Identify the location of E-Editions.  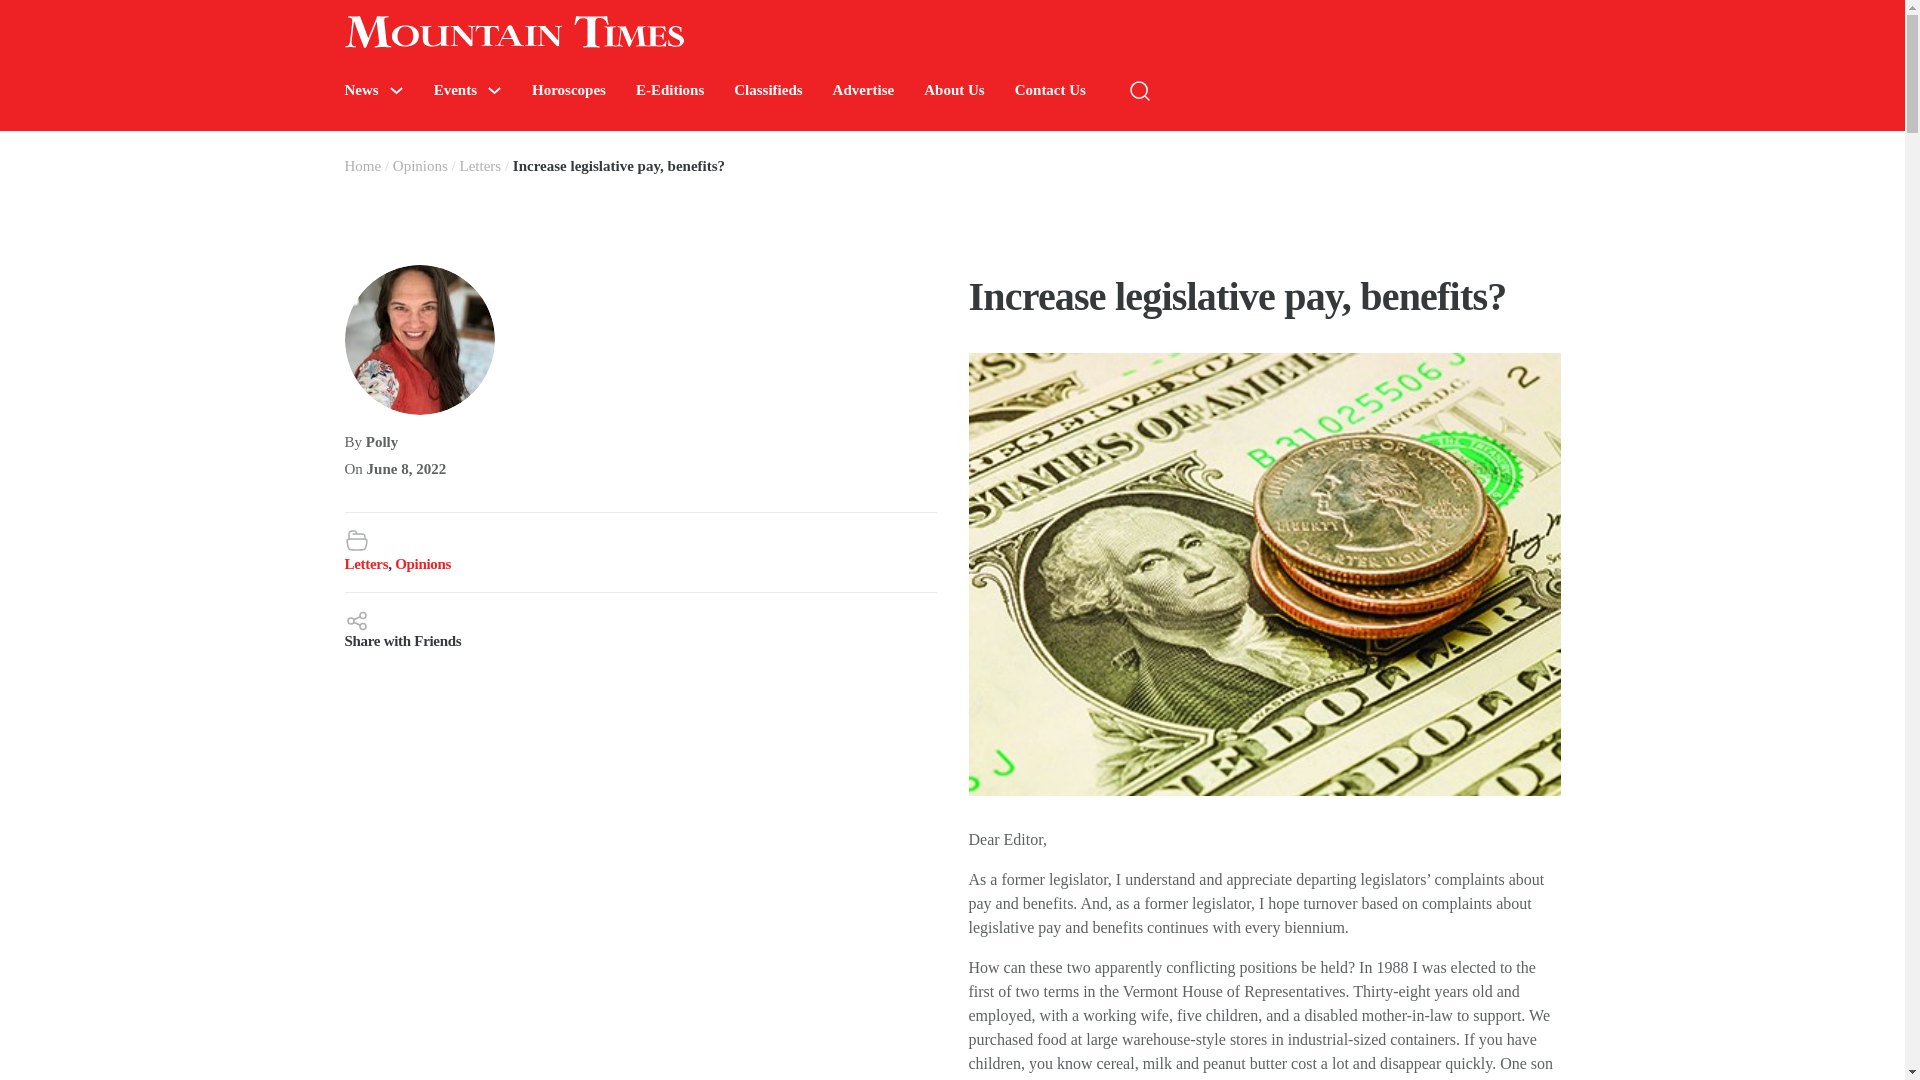
(670, 90).